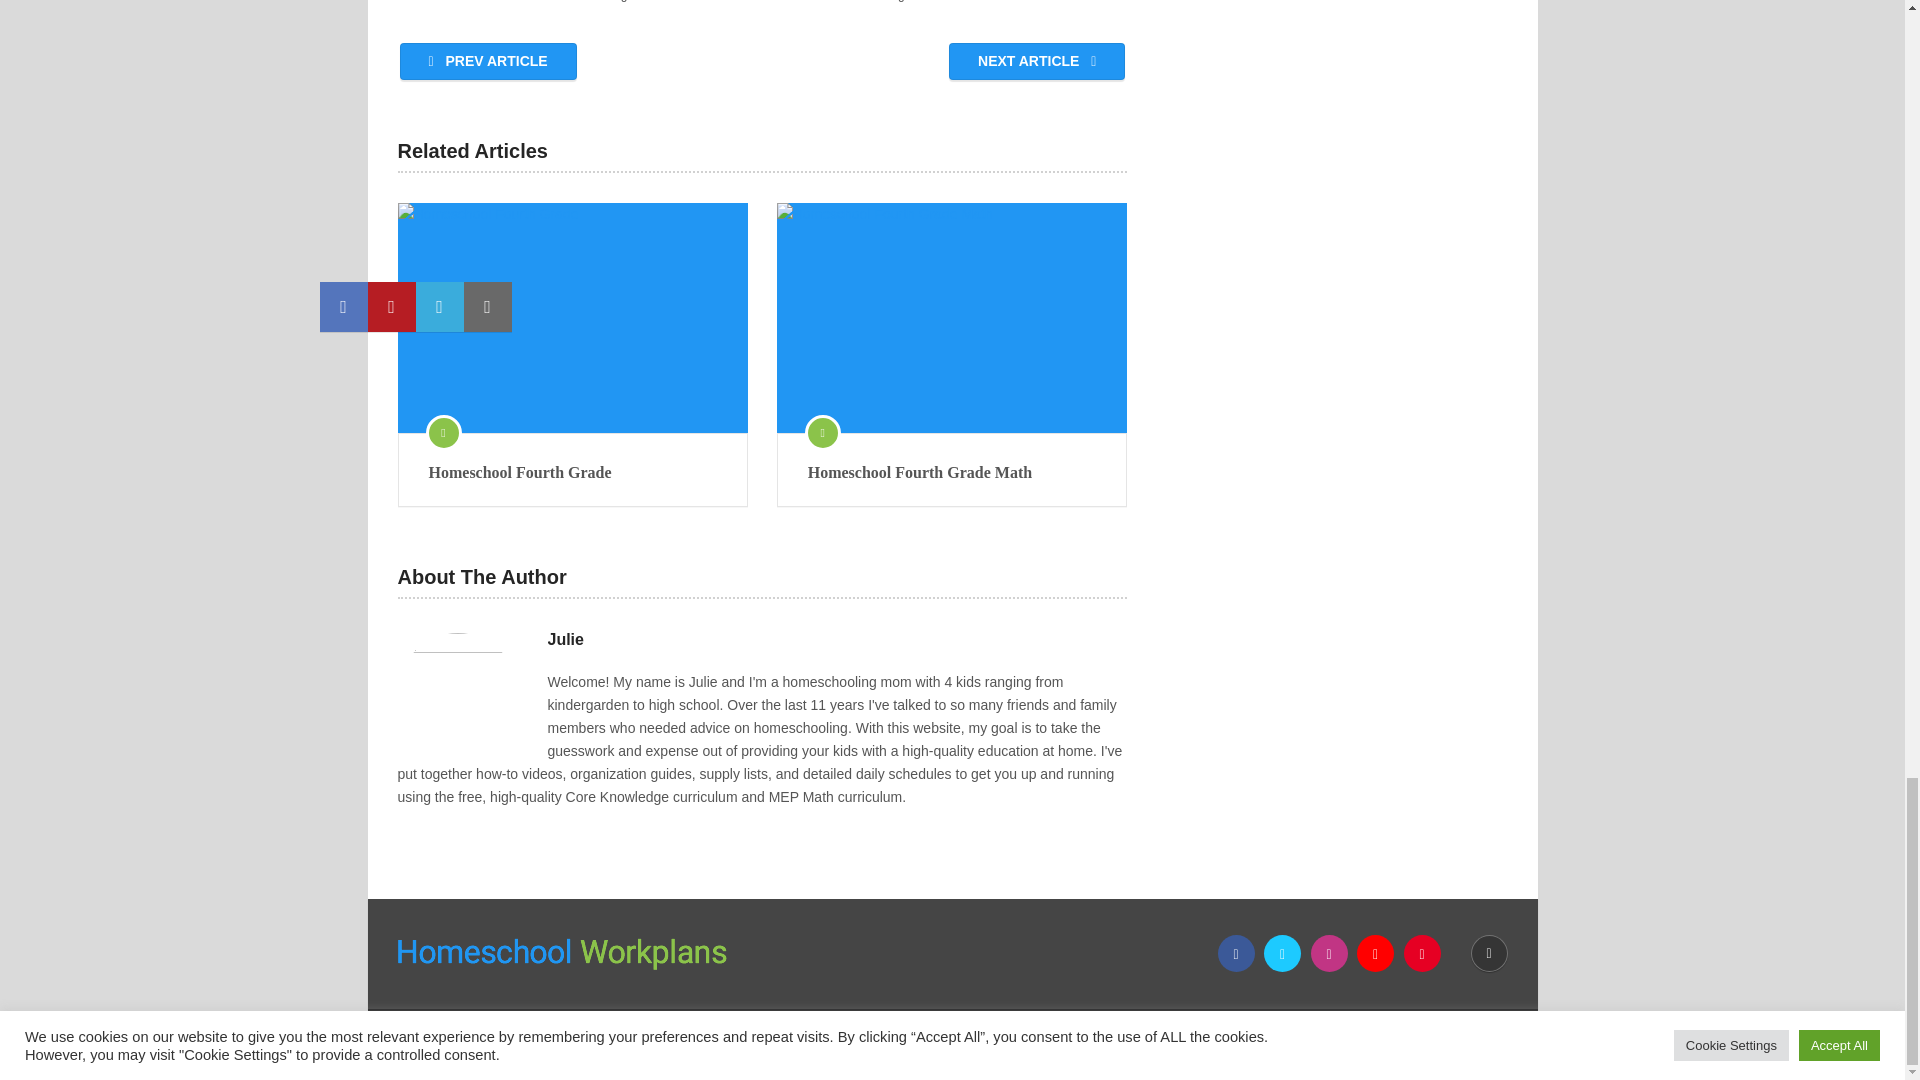 The image size is (1920, 1080). Describe the element at coordinates (952, 472) in the screenshot. I see `Homeschool Fourth Grade Math` at that location.